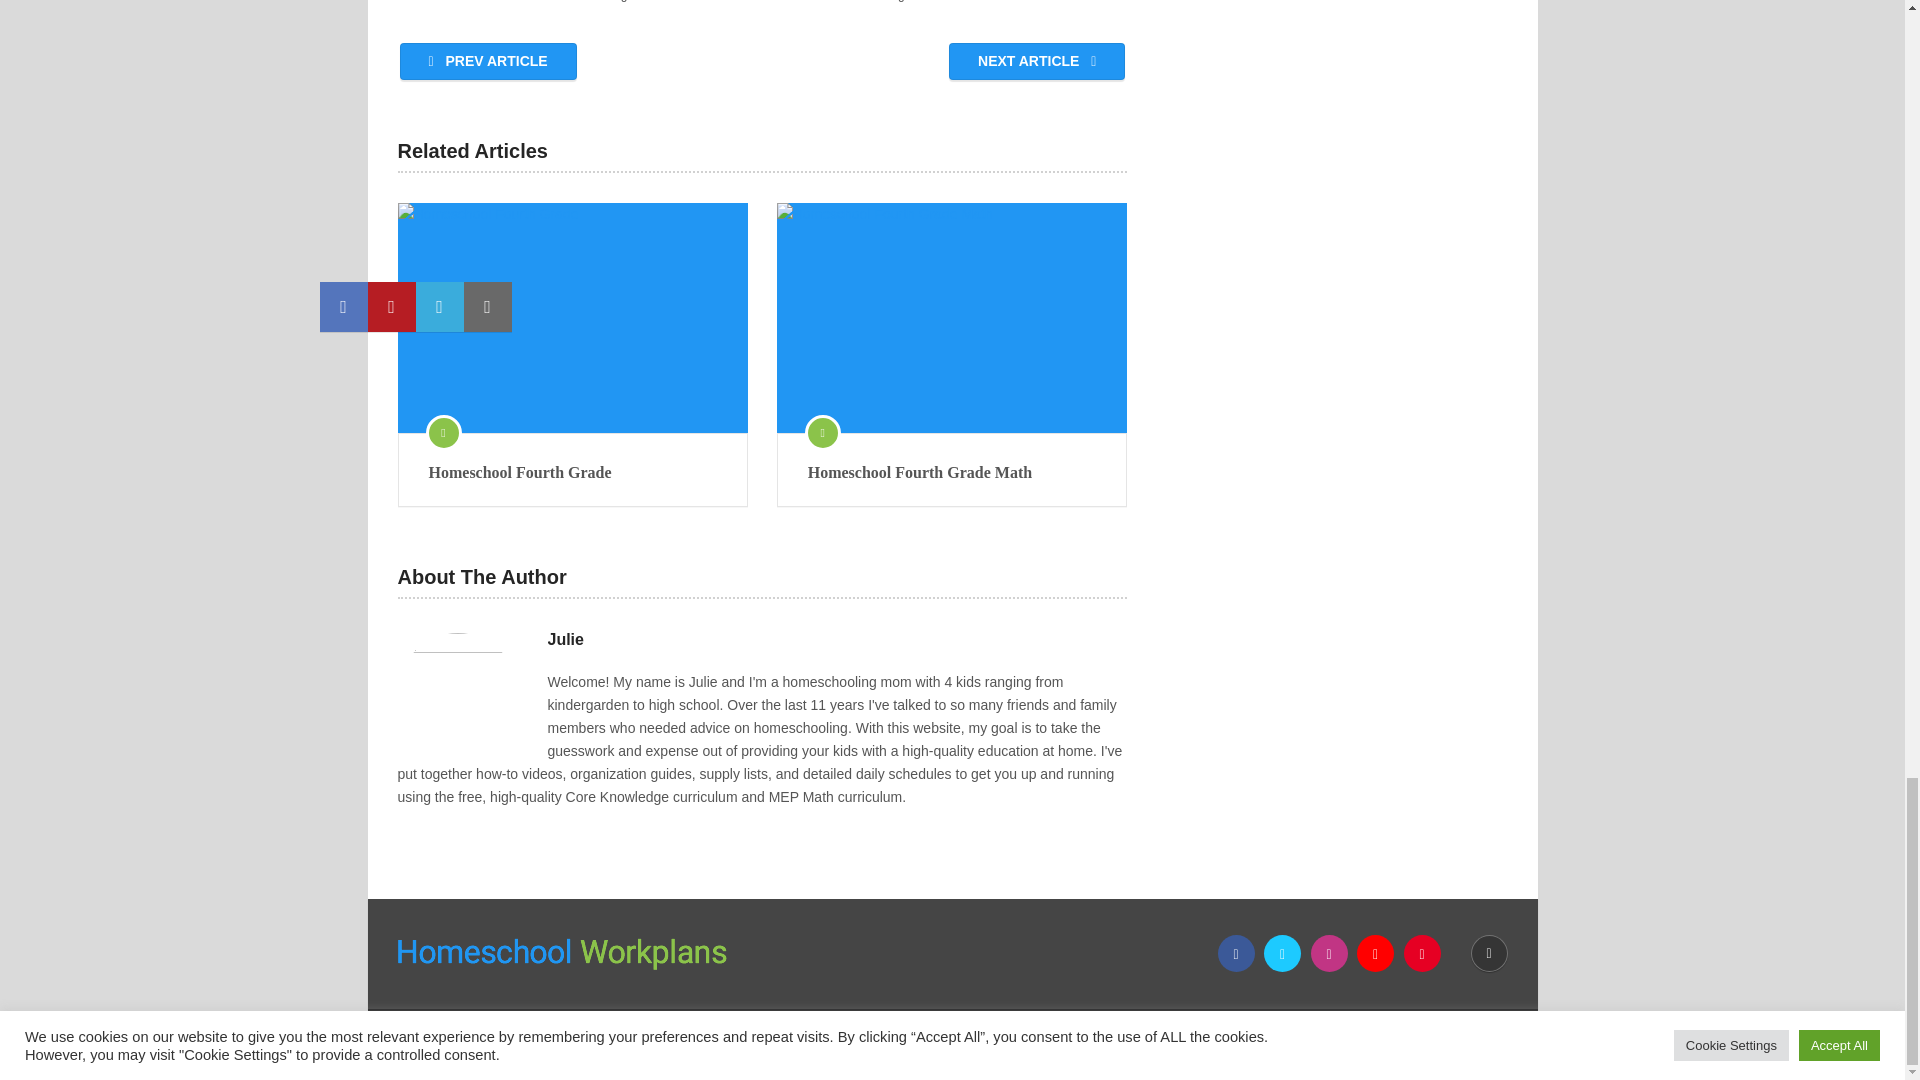 The image size is (1920, 1080). Describe the element at coordinates (952, 472) in the screenshot. I see `Homeschool Fourth Grade Math` at that location.